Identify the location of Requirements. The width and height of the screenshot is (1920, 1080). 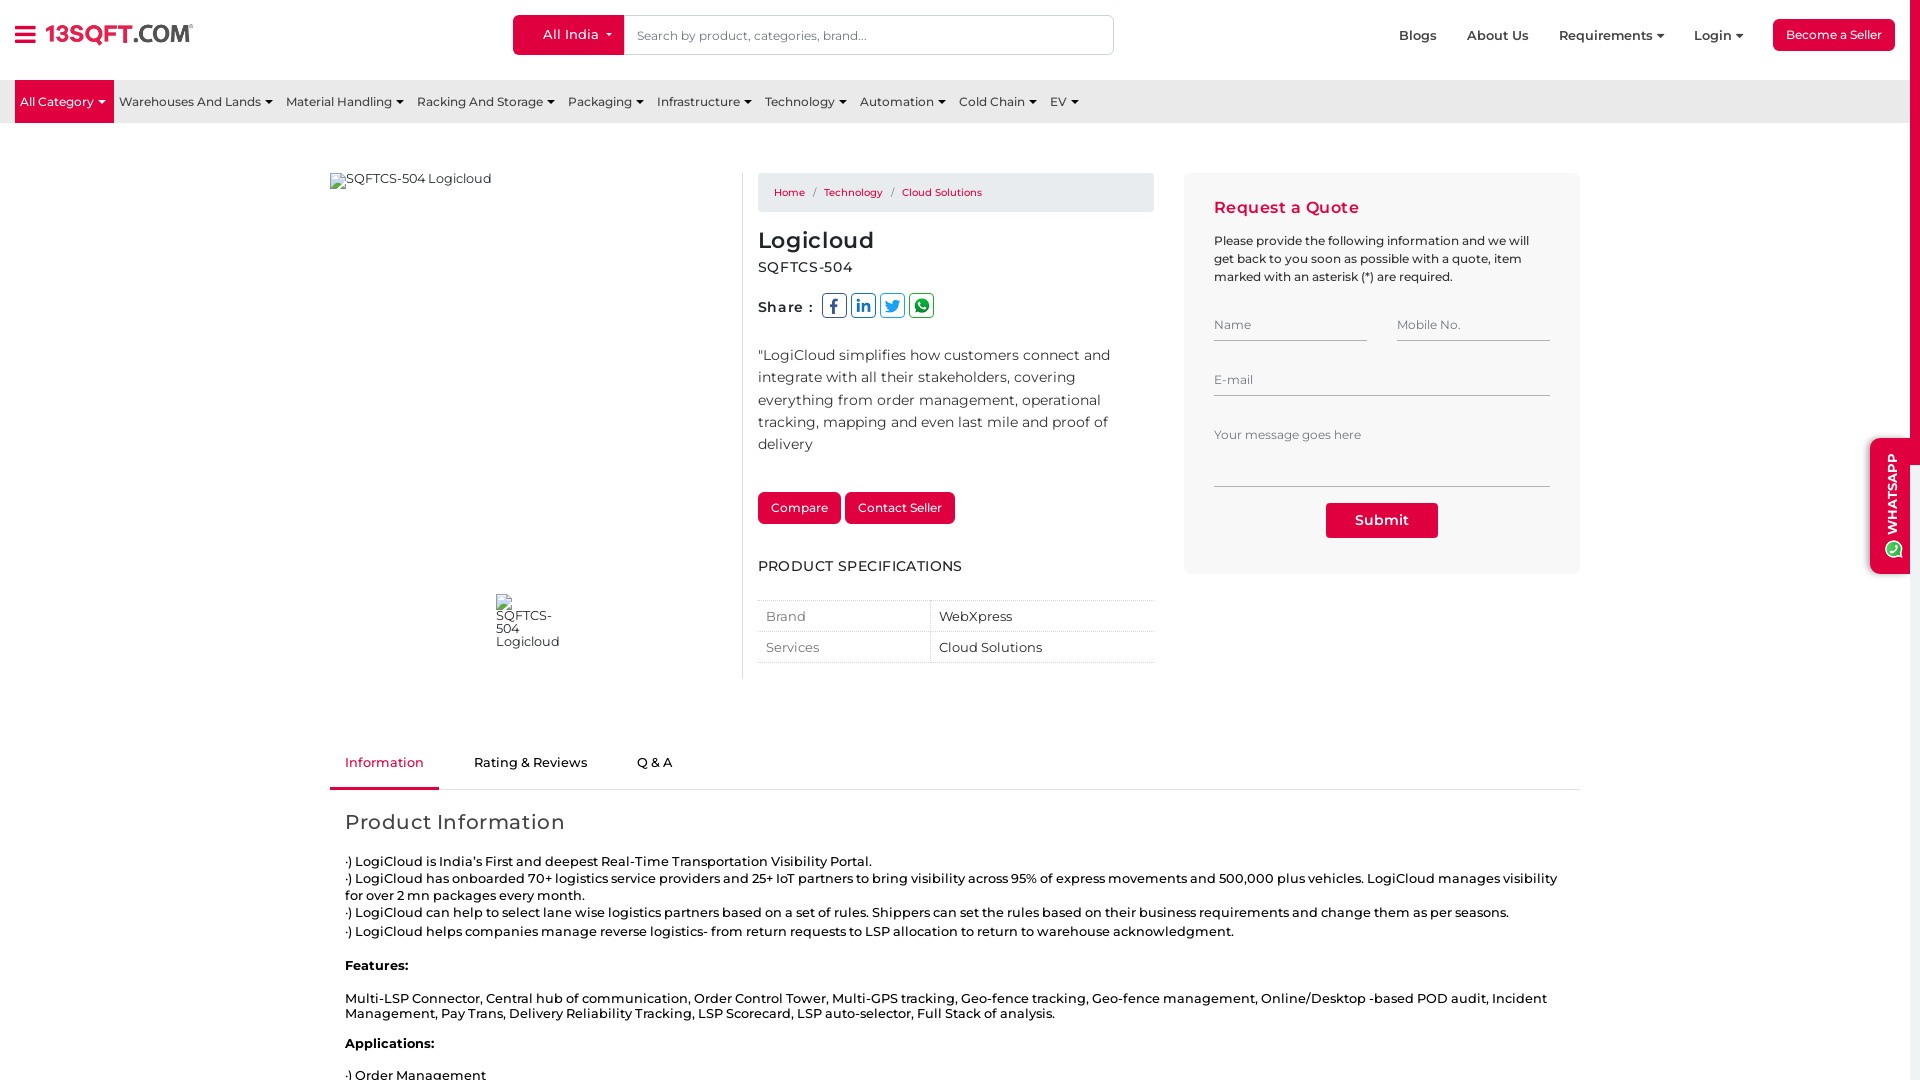
(1626, 36).